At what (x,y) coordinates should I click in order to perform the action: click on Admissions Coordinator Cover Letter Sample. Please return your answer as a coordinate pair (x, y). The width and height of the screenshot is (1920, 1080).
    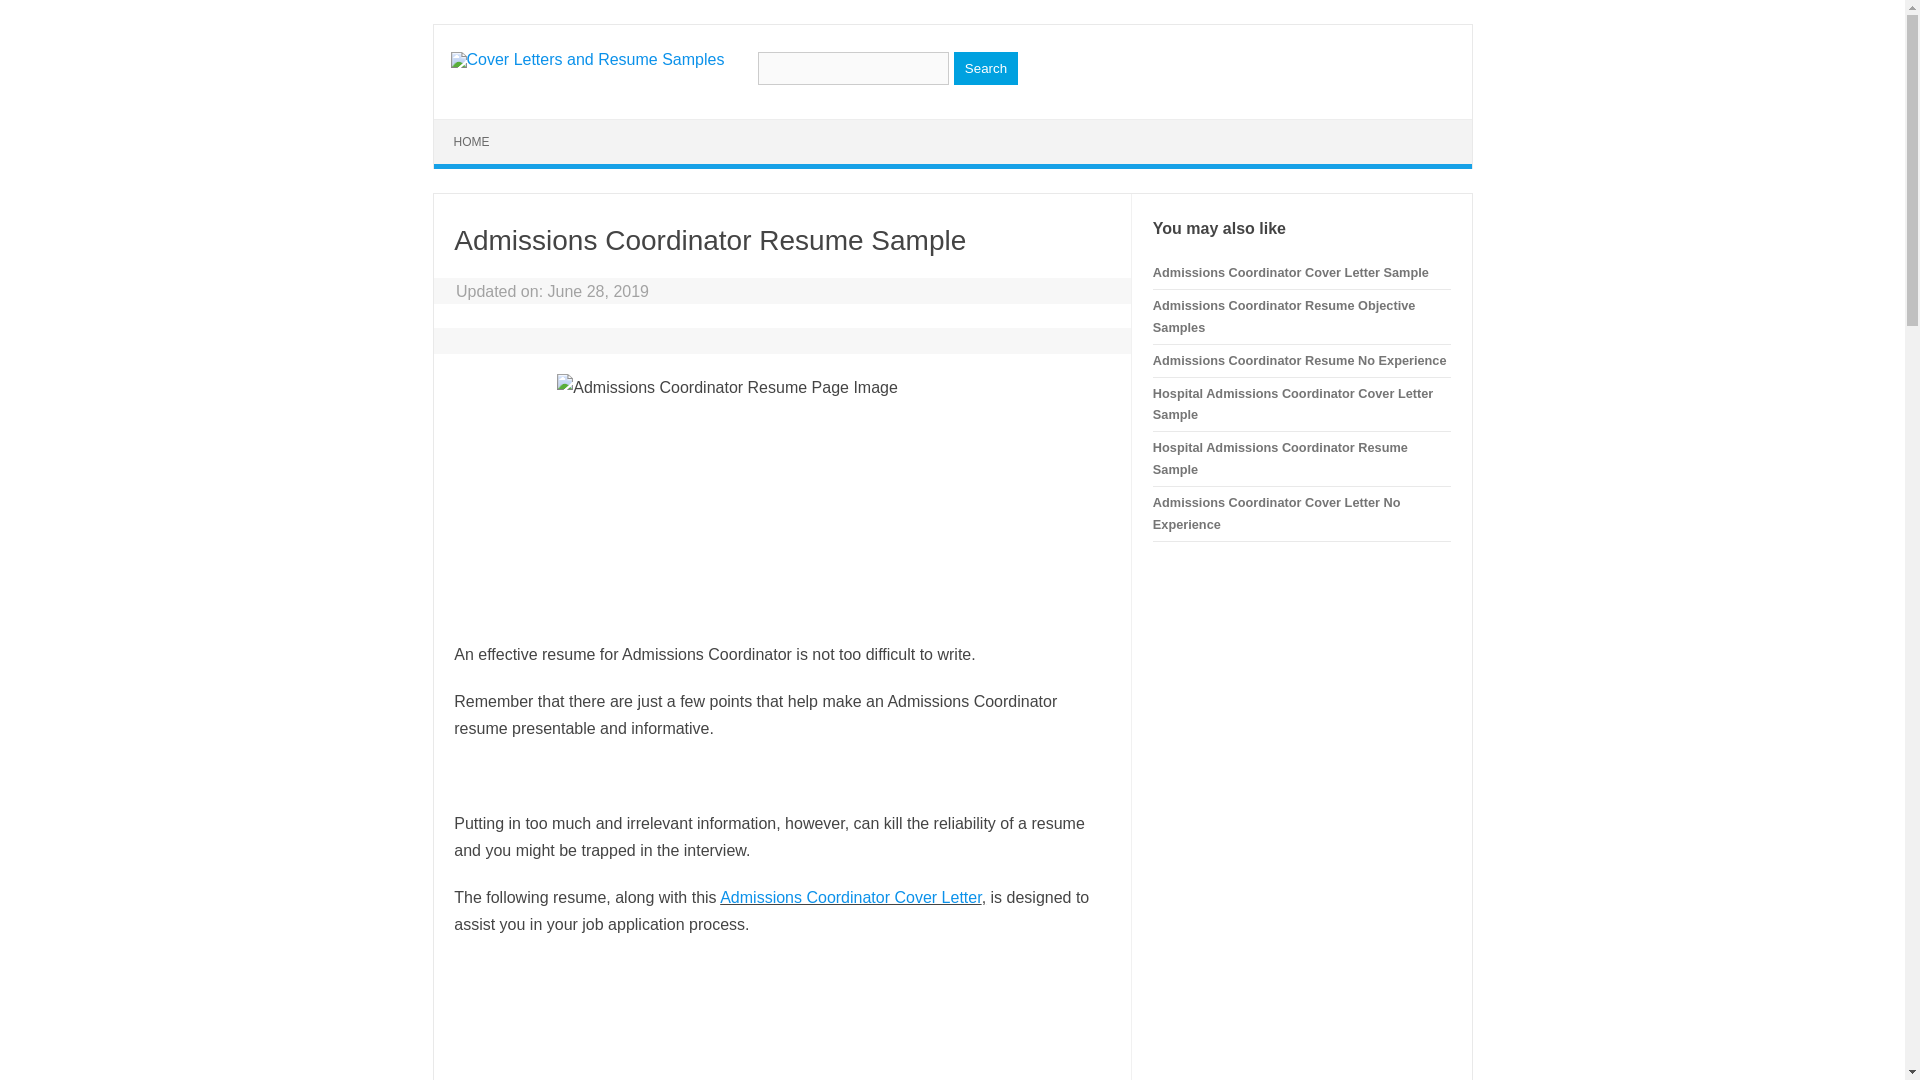
    Looking at the image, I should click on (1290, 272).